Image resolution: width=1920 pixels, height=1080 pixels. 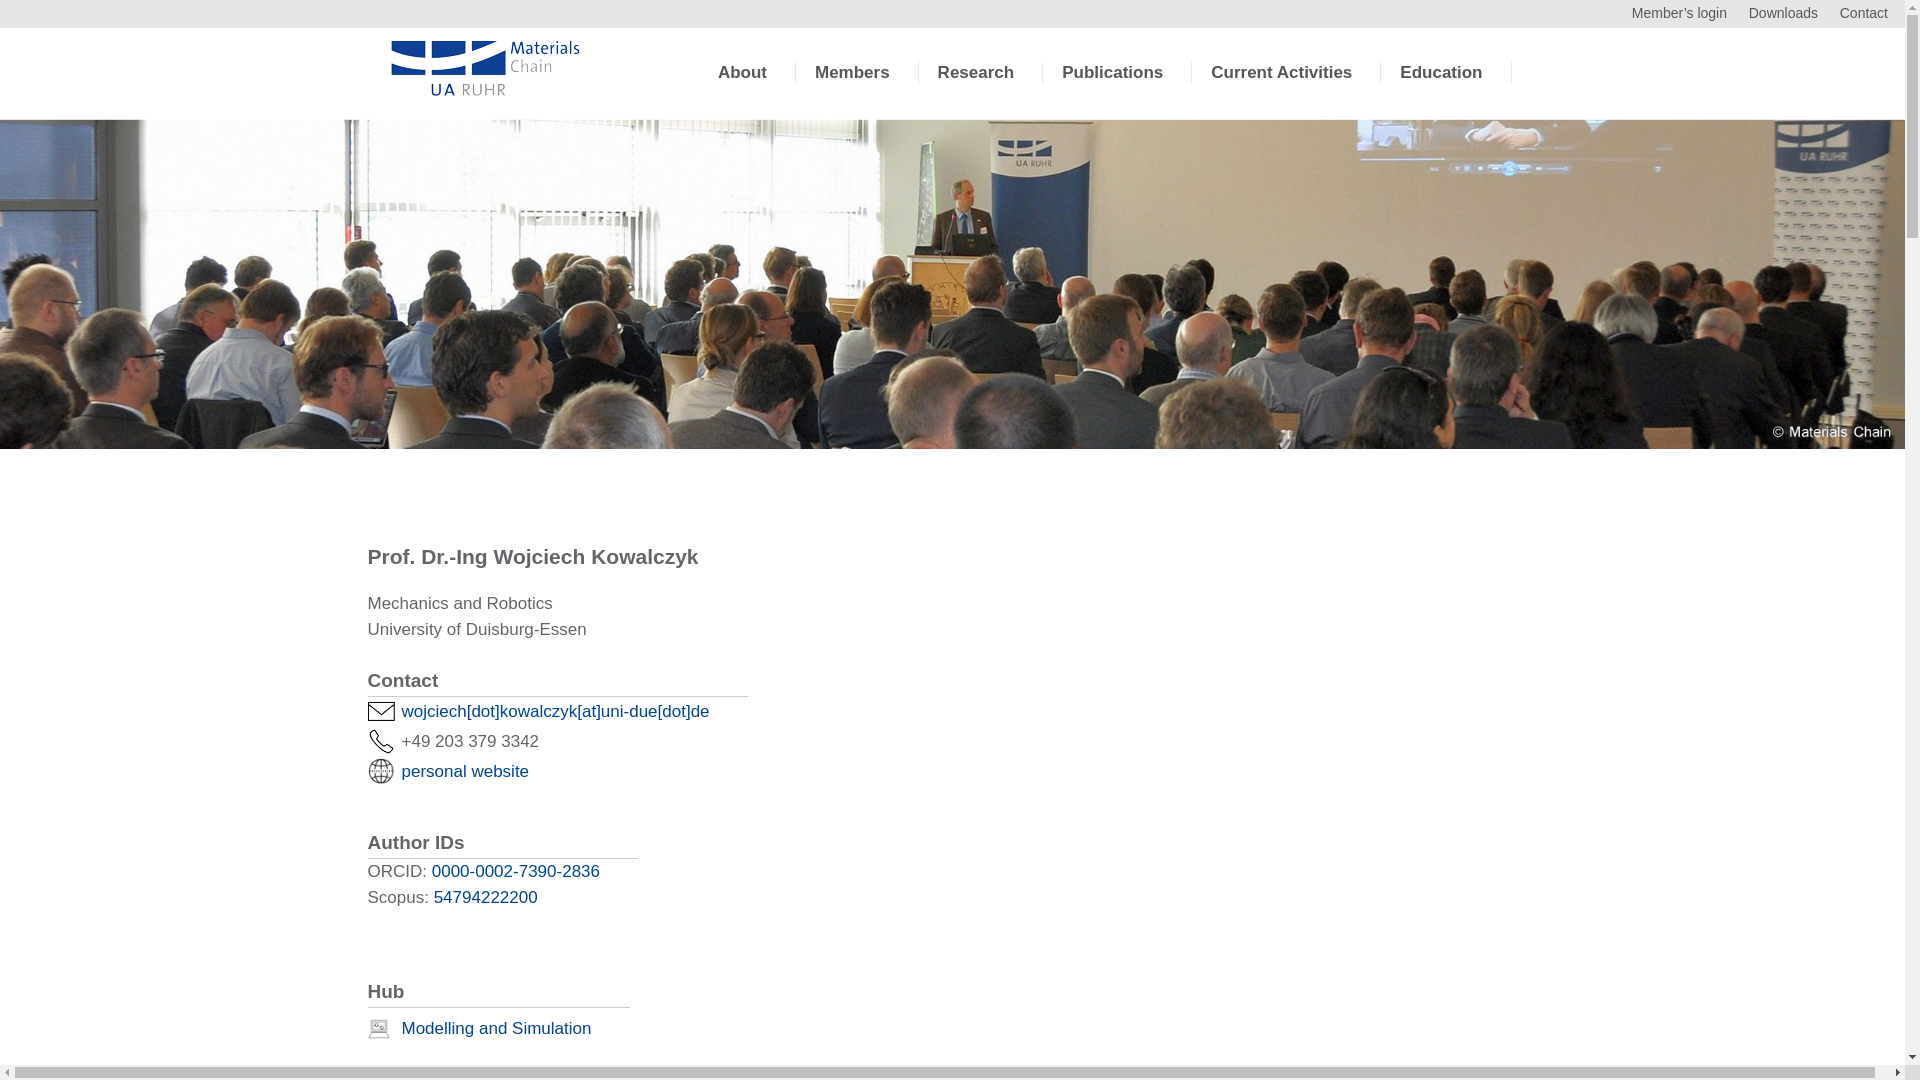 What do you see at coordinates (465, 771) in the screenshot?
I see `personal website` at bounding box center [465, 771].